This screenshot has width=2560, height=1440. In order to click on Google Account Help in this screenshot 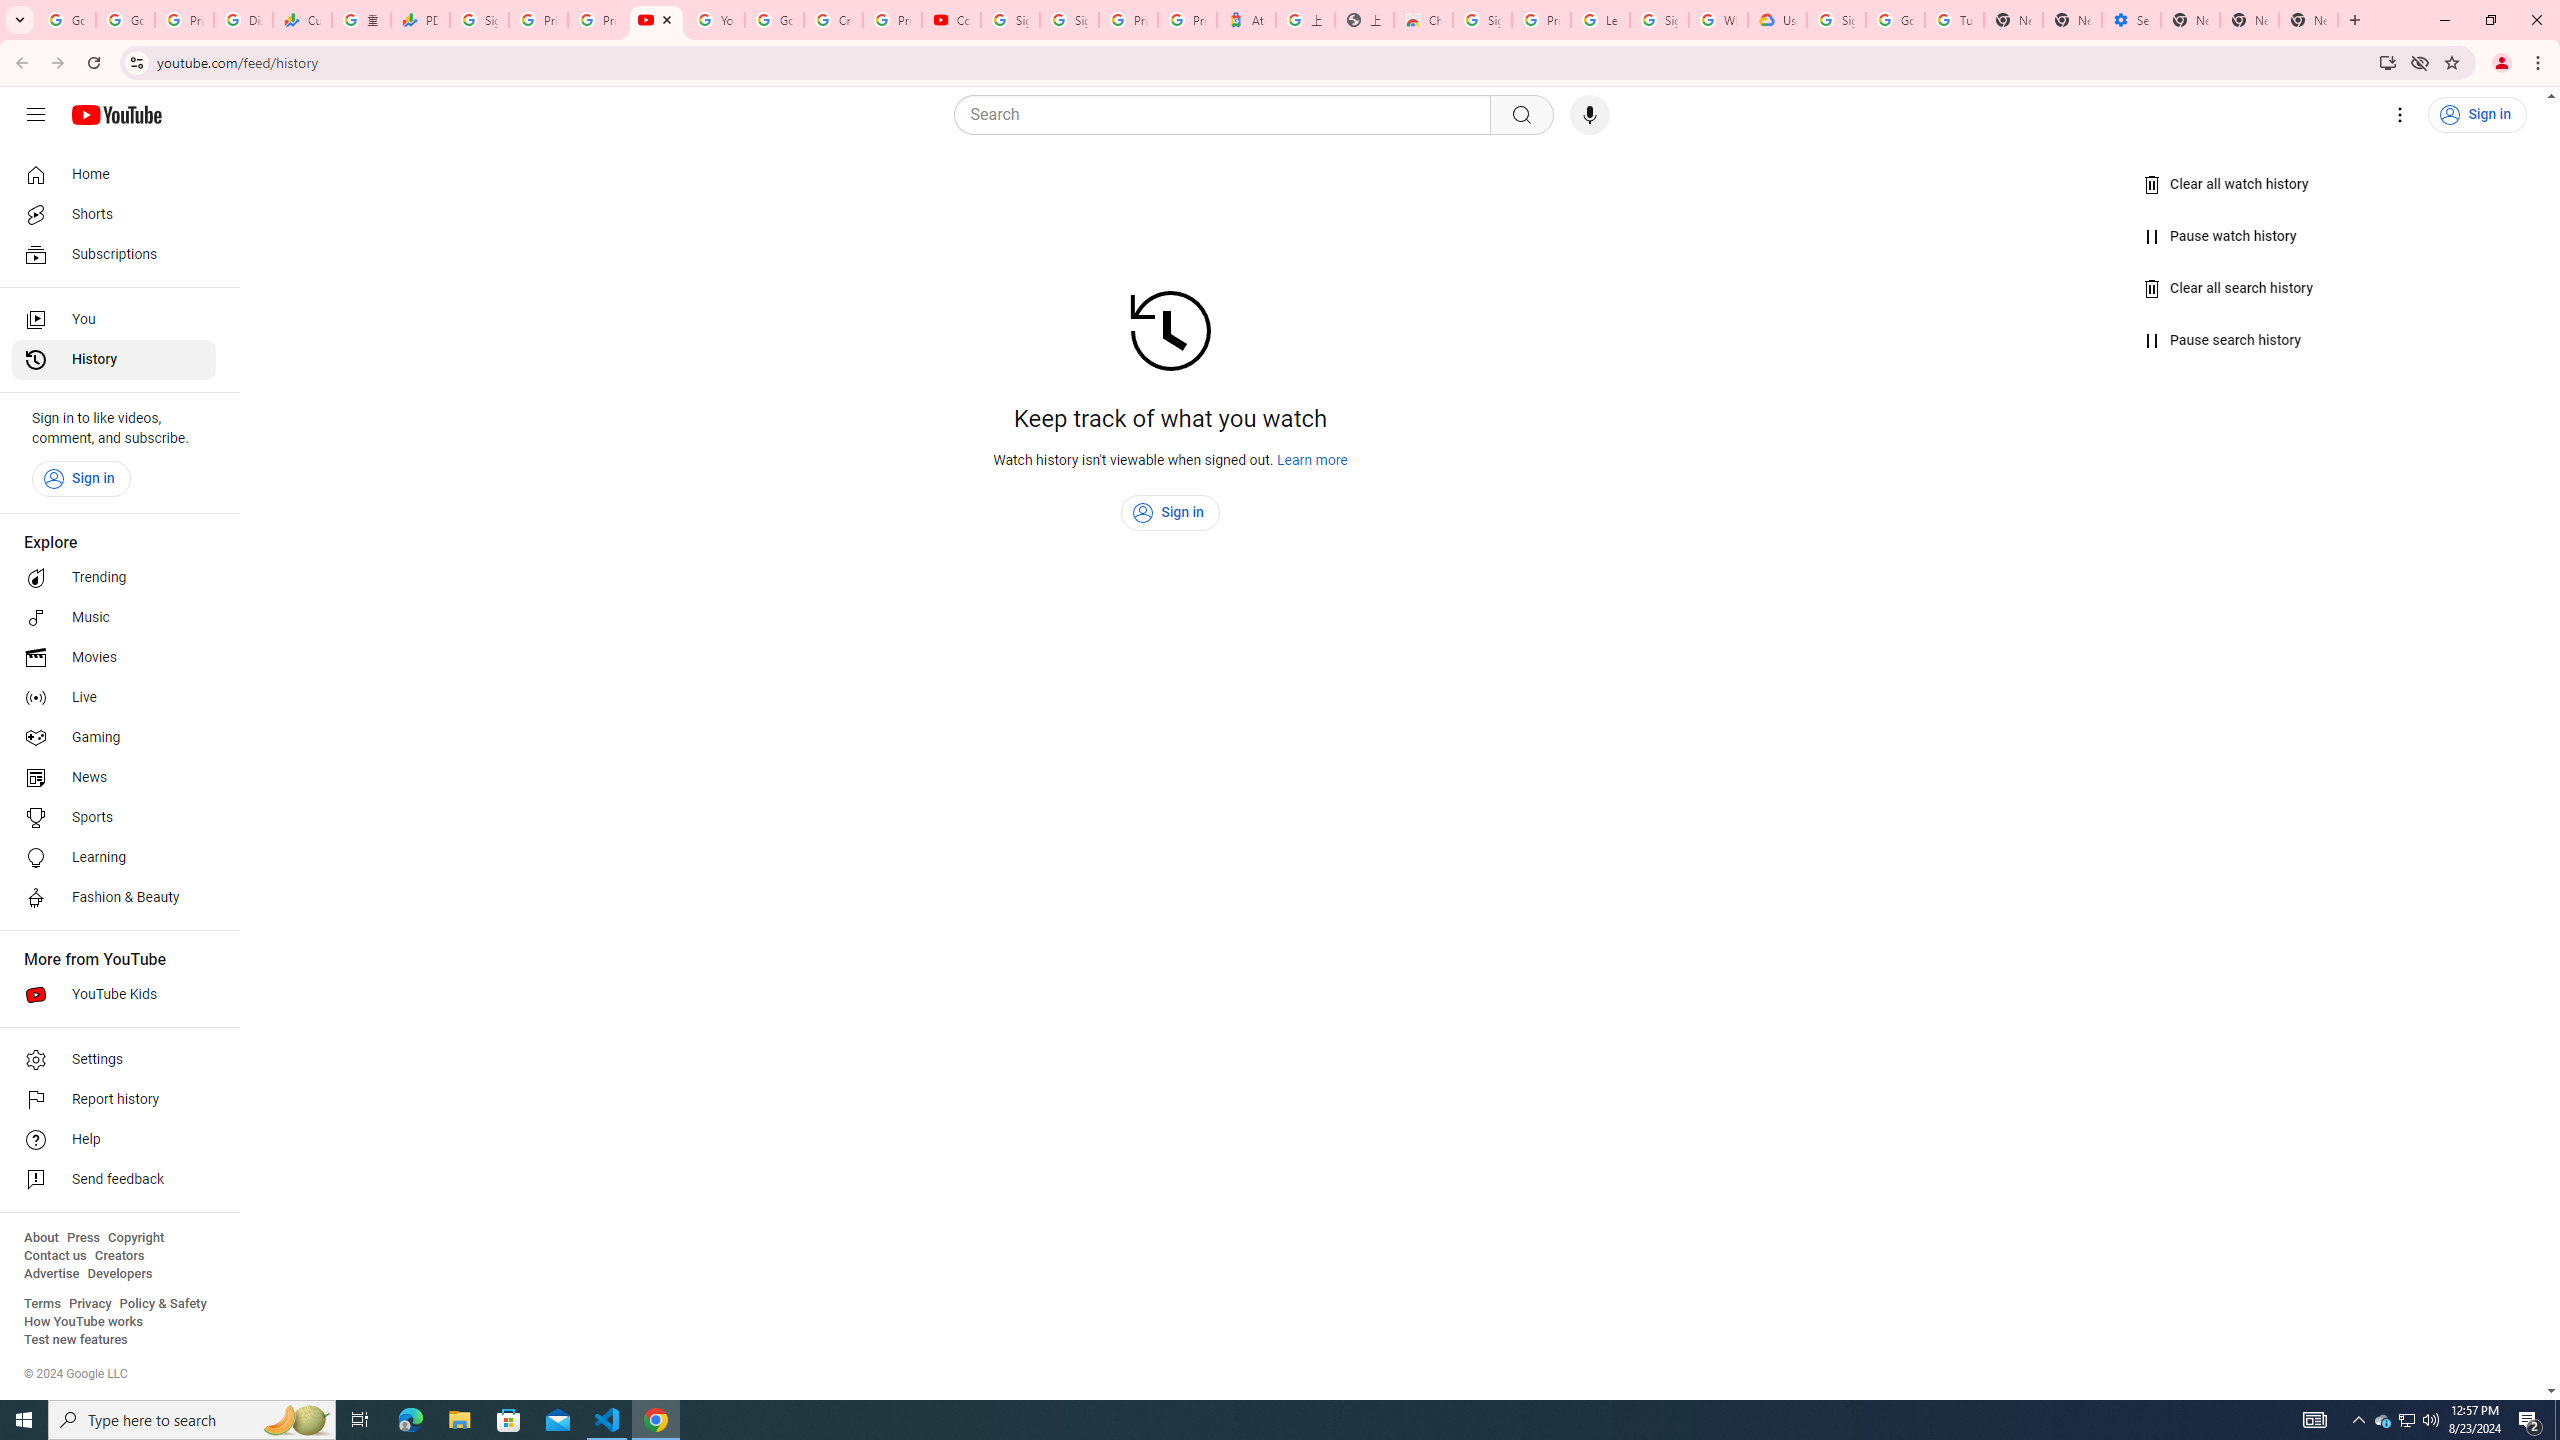, I will do `click(1894, 20)`.